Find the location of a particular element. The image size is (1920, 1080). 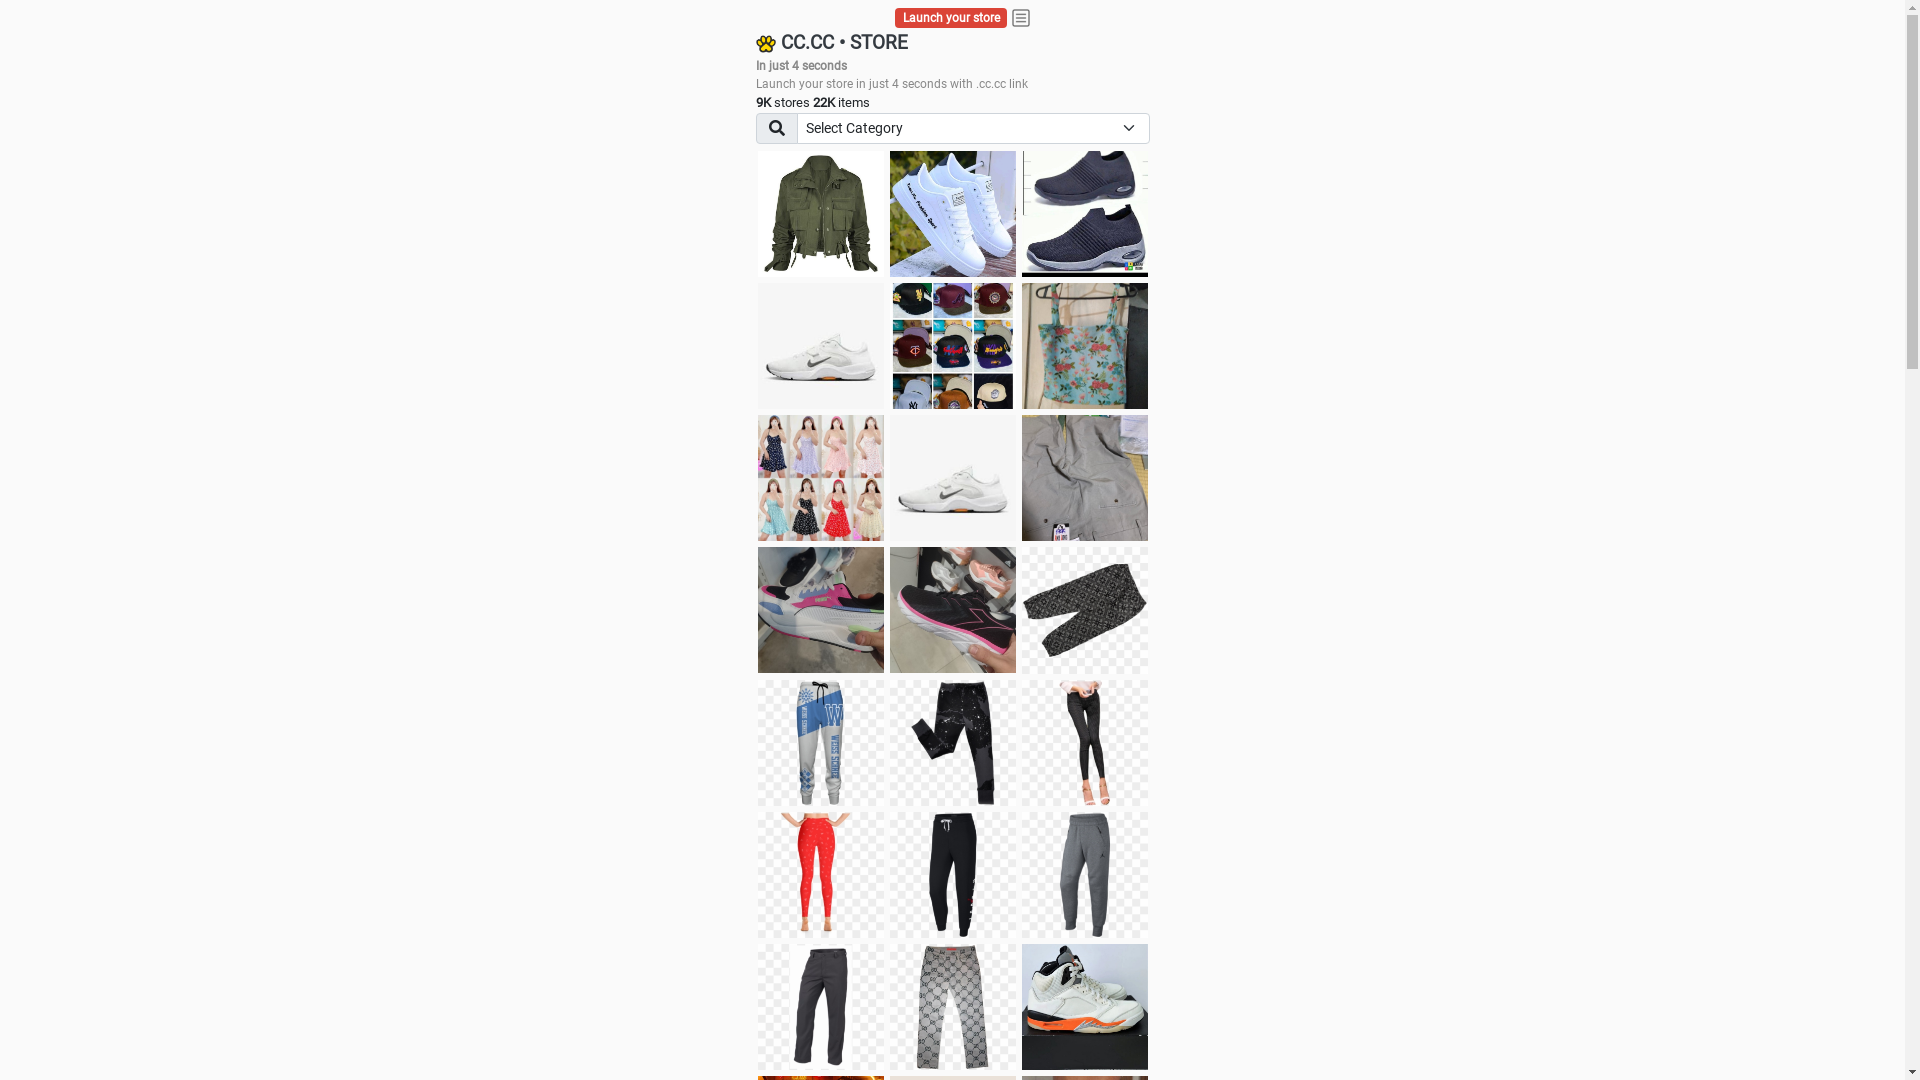

Shoes for boys is located at coordinates (821, 346).